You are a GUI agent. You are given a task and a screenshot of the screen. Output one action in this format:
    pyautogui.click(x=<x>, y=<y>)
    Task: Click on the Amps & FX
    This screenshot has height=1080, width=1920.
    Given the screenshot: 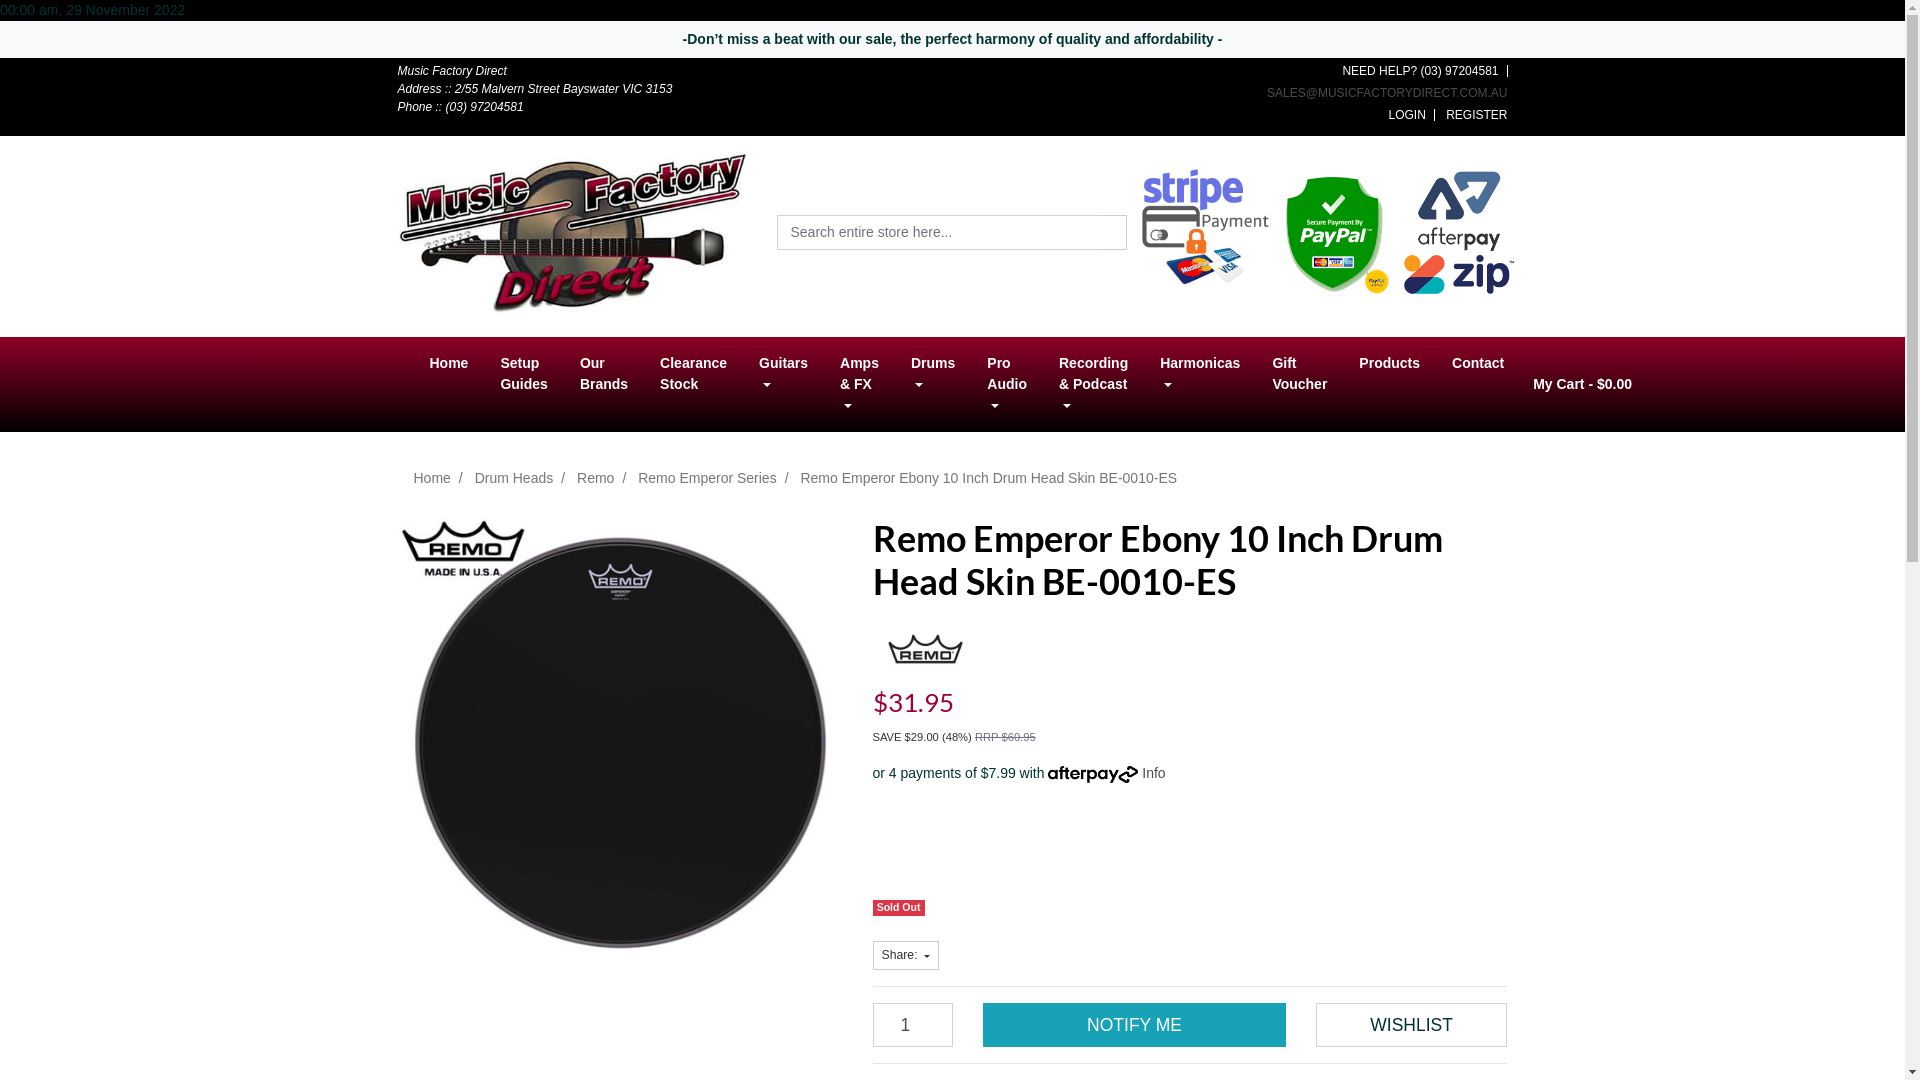 What is the action you would take?
    pyautogui.click(x=860, y=384)
    